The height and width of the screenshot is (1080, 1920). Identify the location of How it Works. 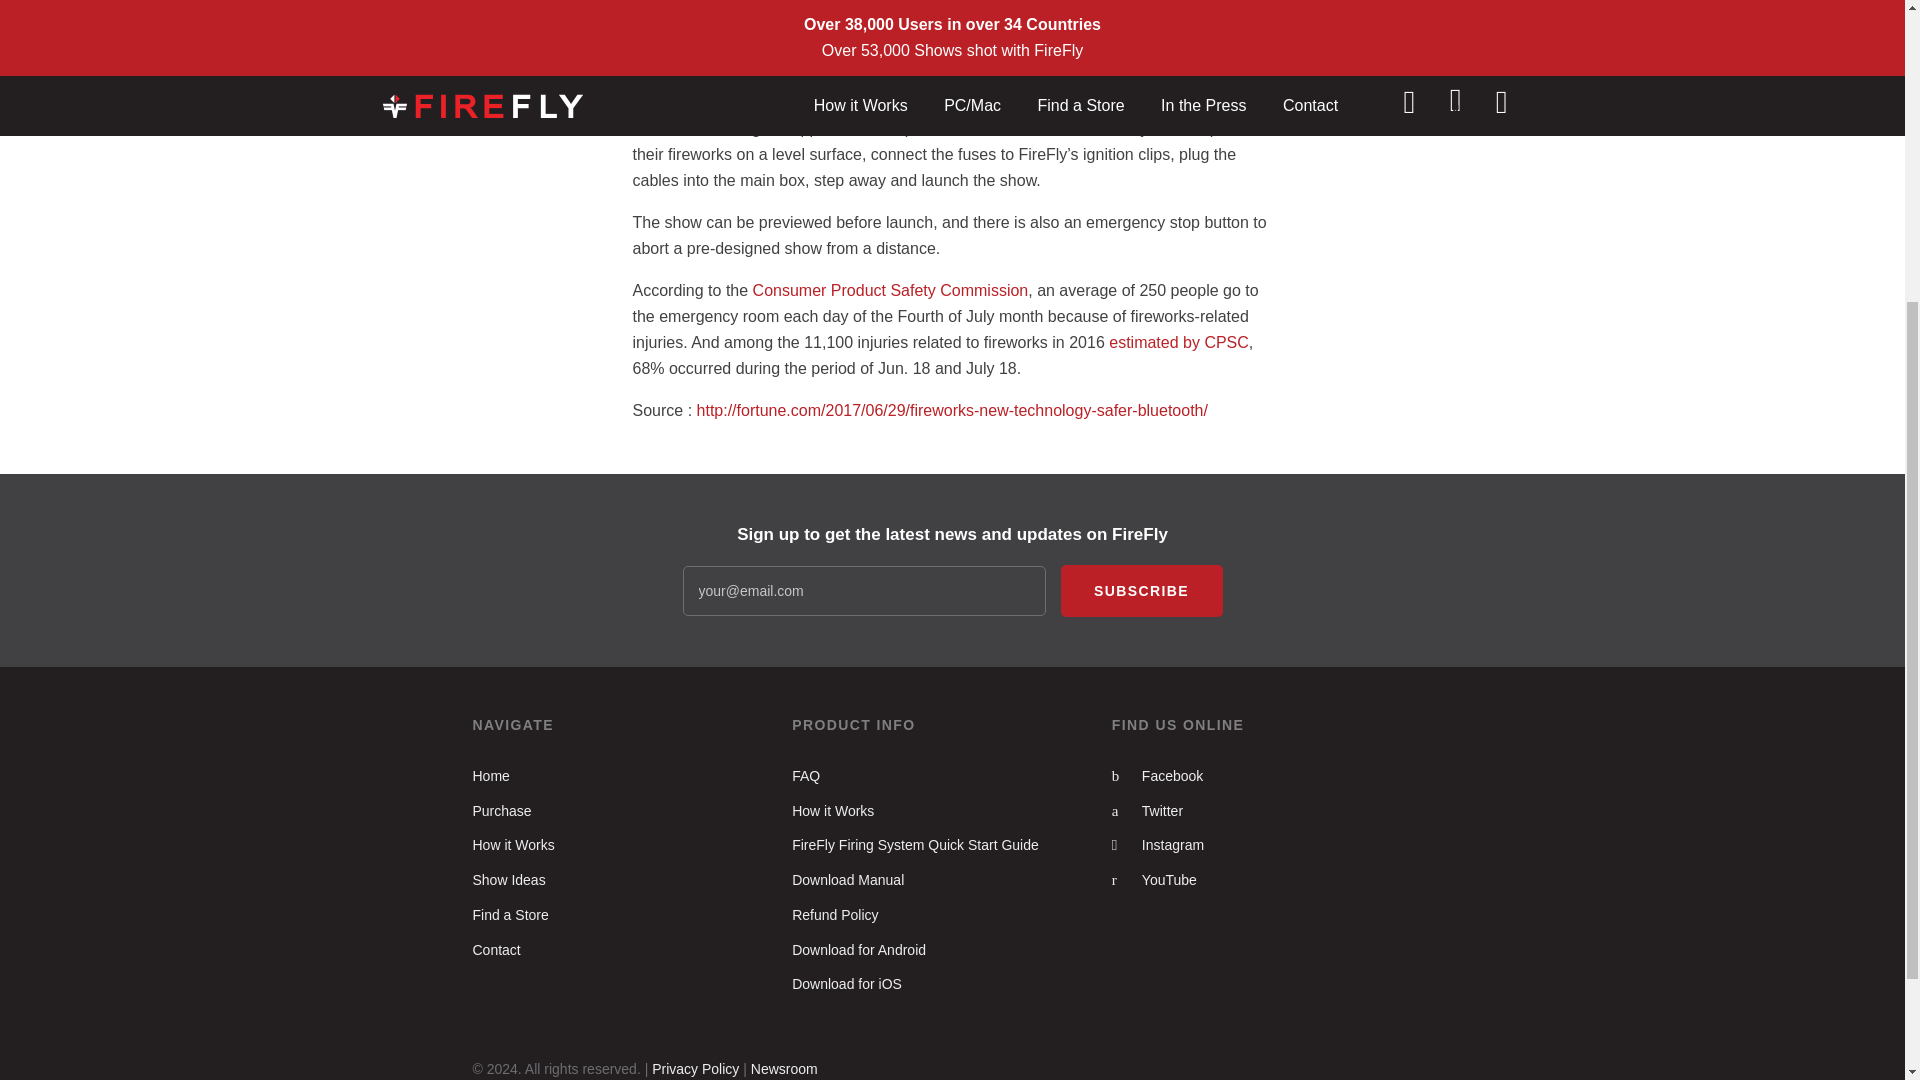
(832, 810).